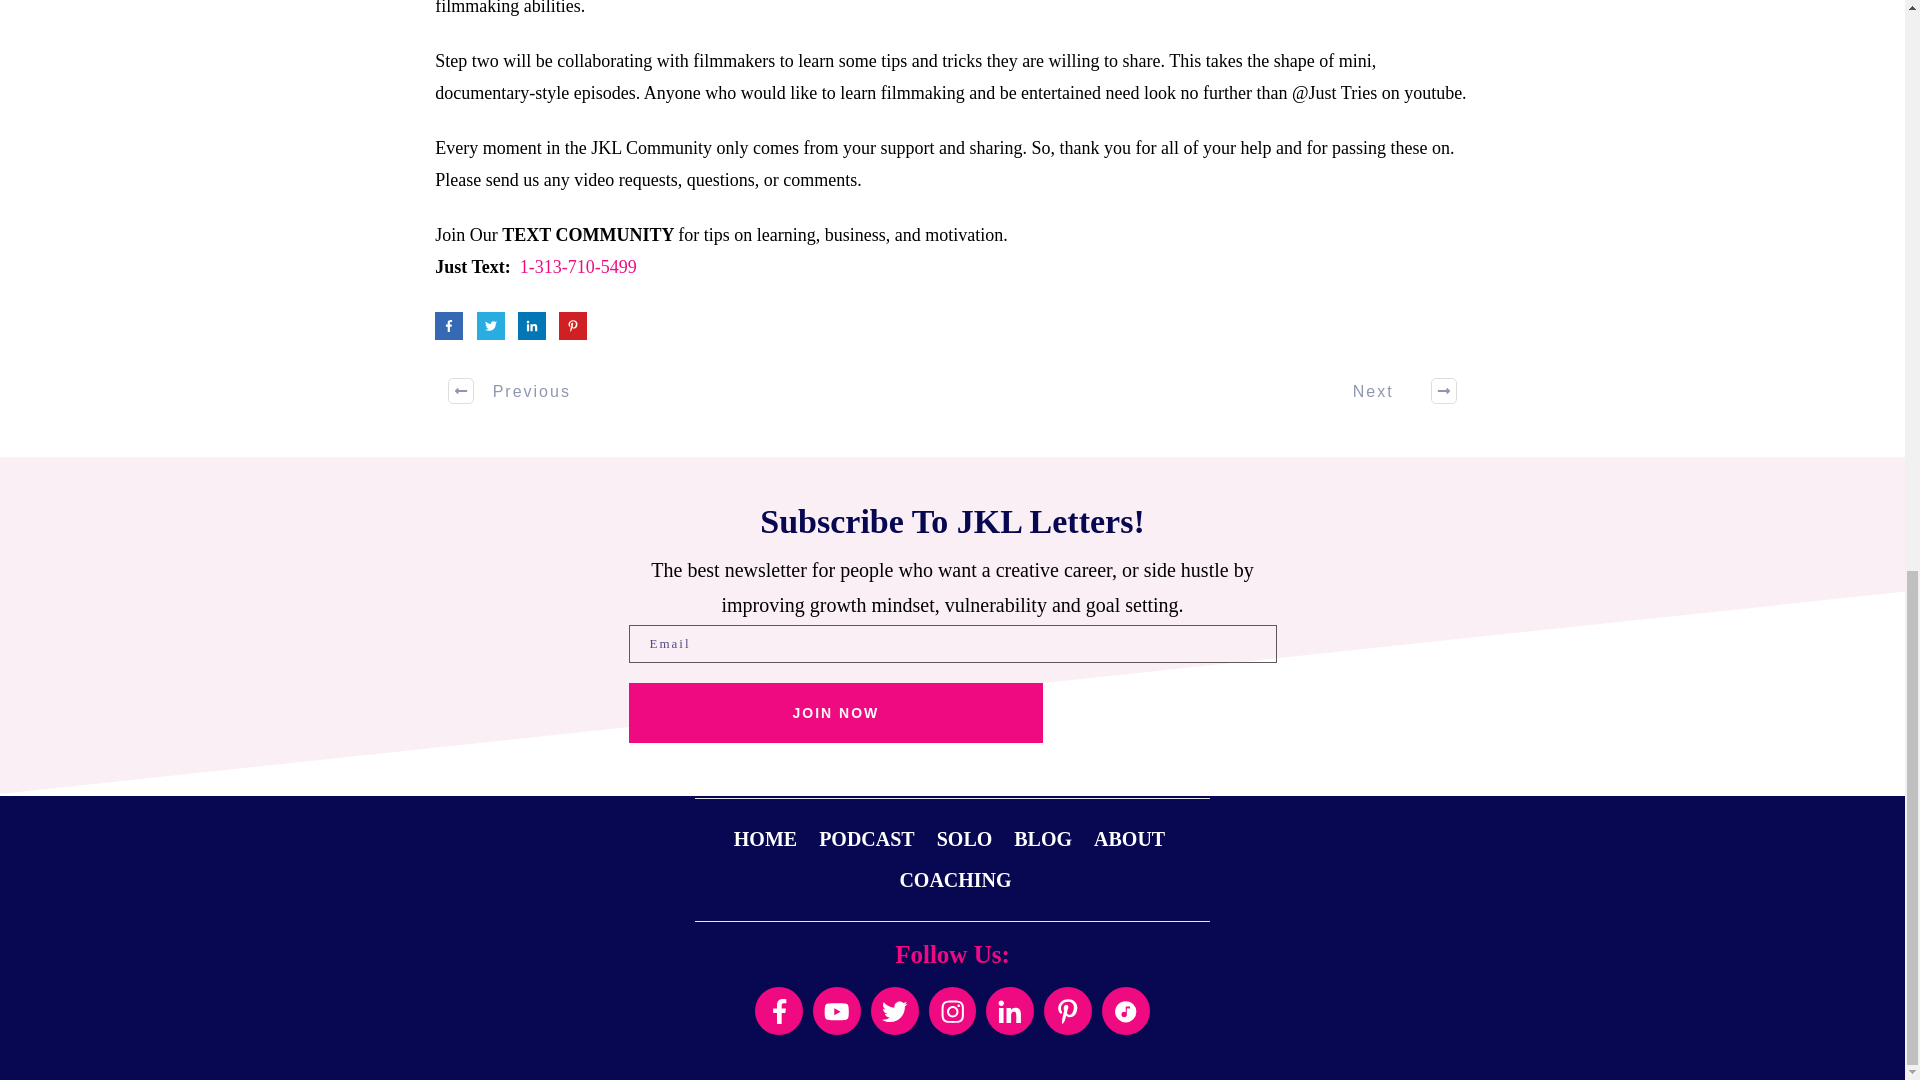 This screenshot has height=1080, width=1920. Describe the element at coordinates (510, 390) in the screenshot. I see `Previous` at that location.